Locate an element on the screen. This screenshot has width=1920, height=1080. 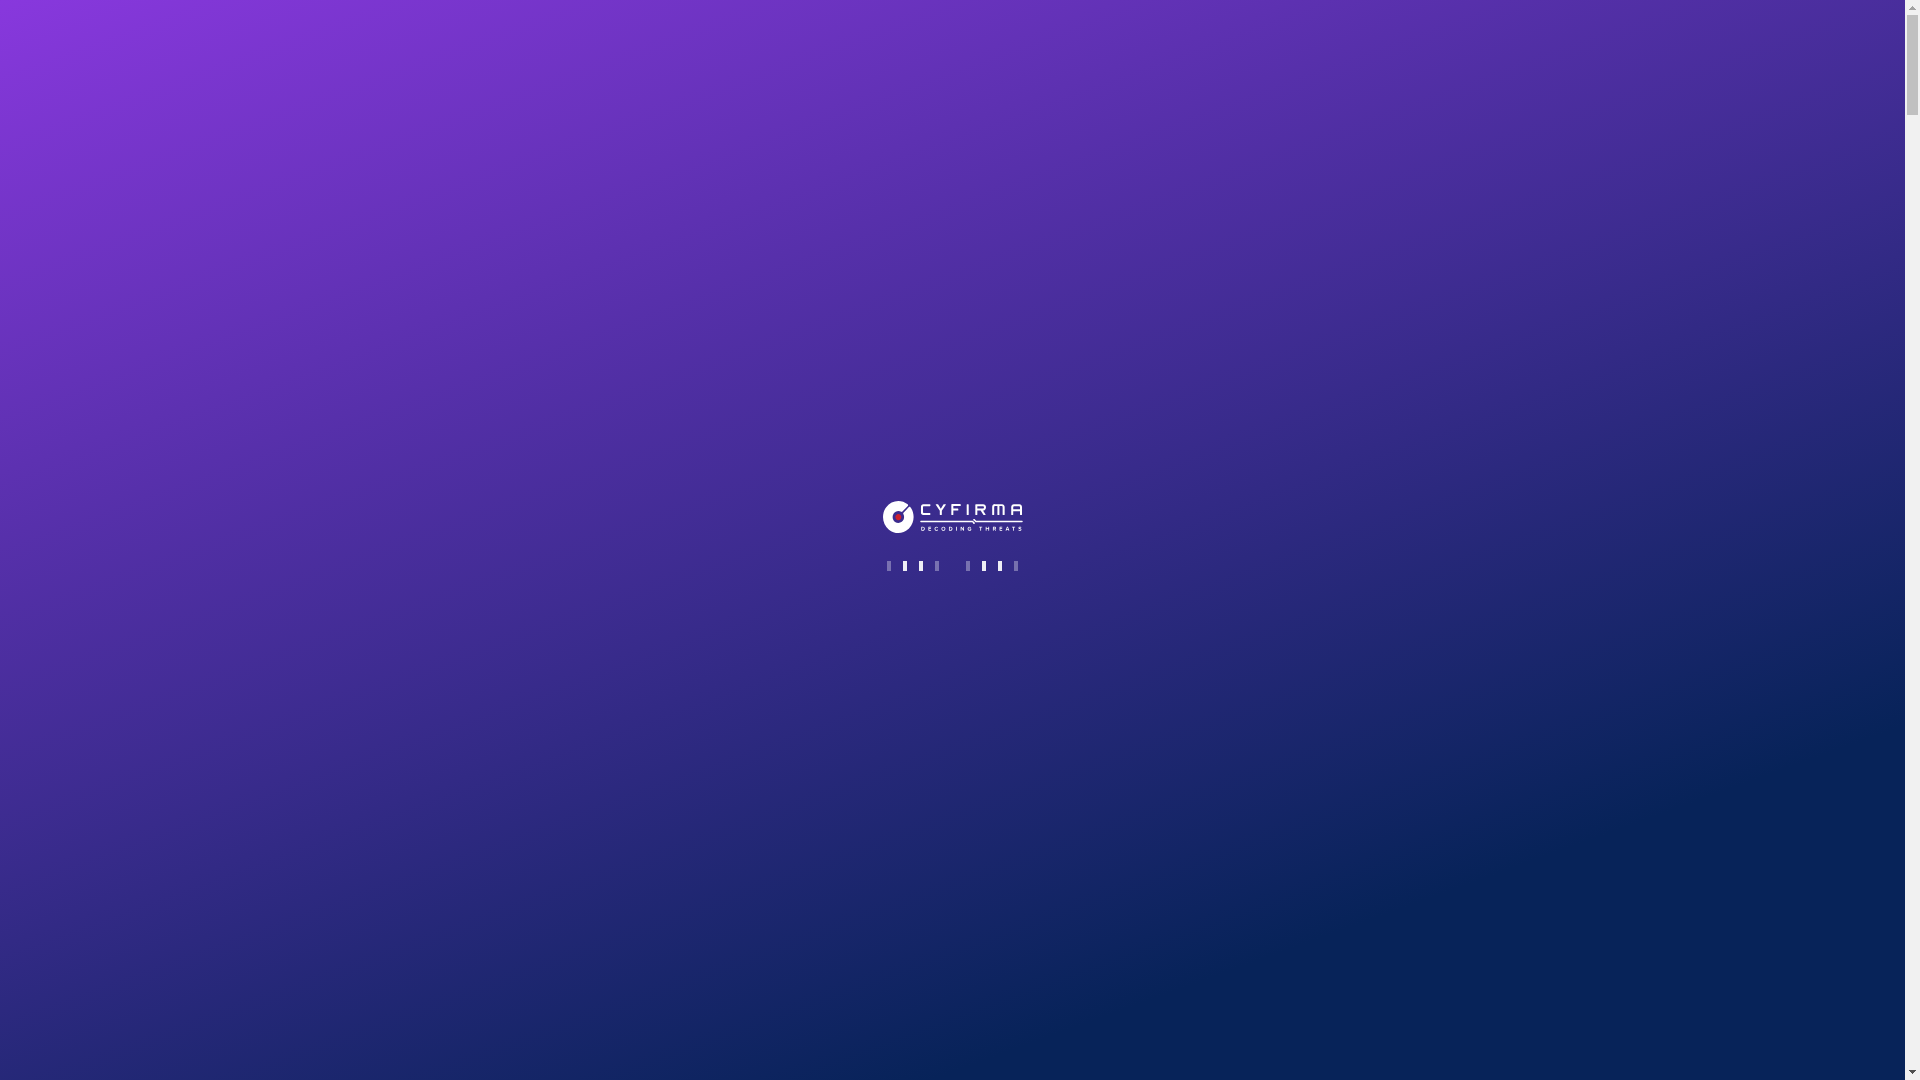
Products is located at coordinates (672, 38).